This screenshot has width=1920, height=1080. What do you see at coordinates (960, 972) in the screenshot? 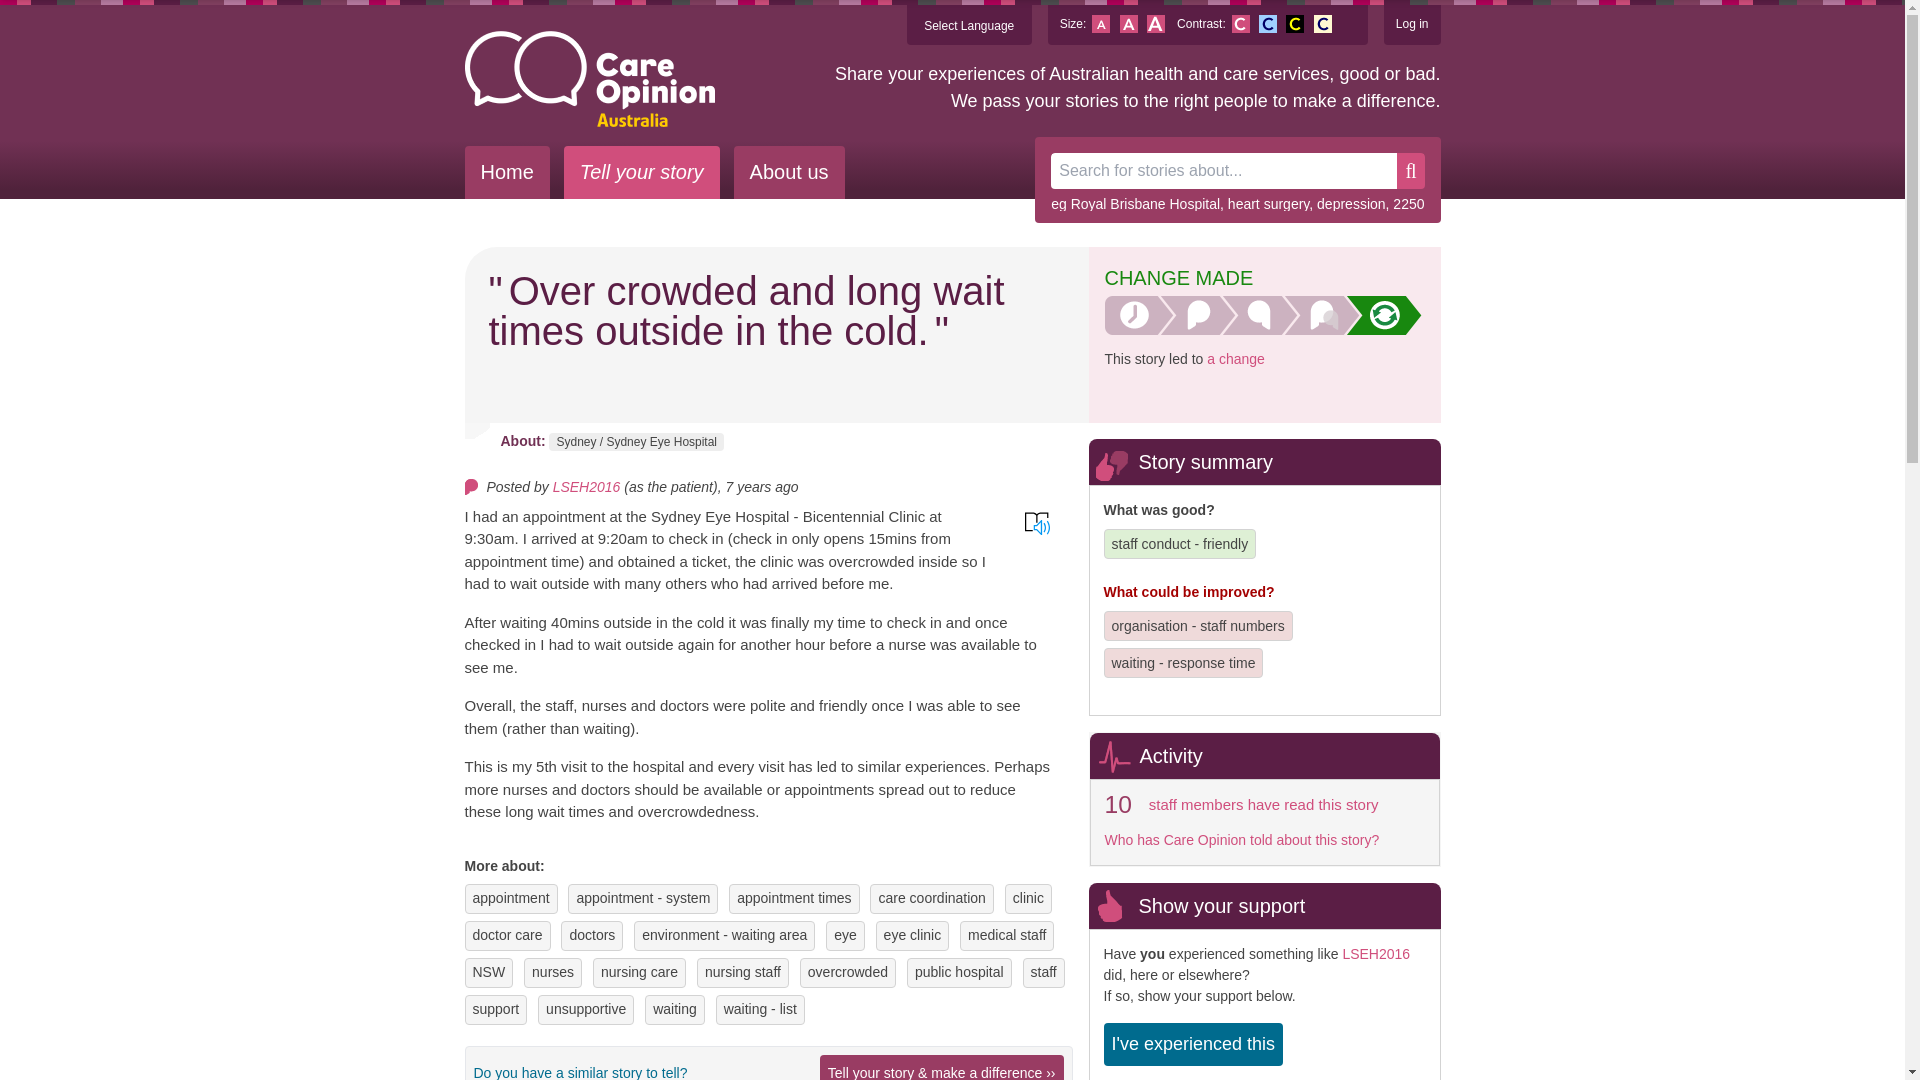
I see `public hospital` at bounding box center [960, 972].